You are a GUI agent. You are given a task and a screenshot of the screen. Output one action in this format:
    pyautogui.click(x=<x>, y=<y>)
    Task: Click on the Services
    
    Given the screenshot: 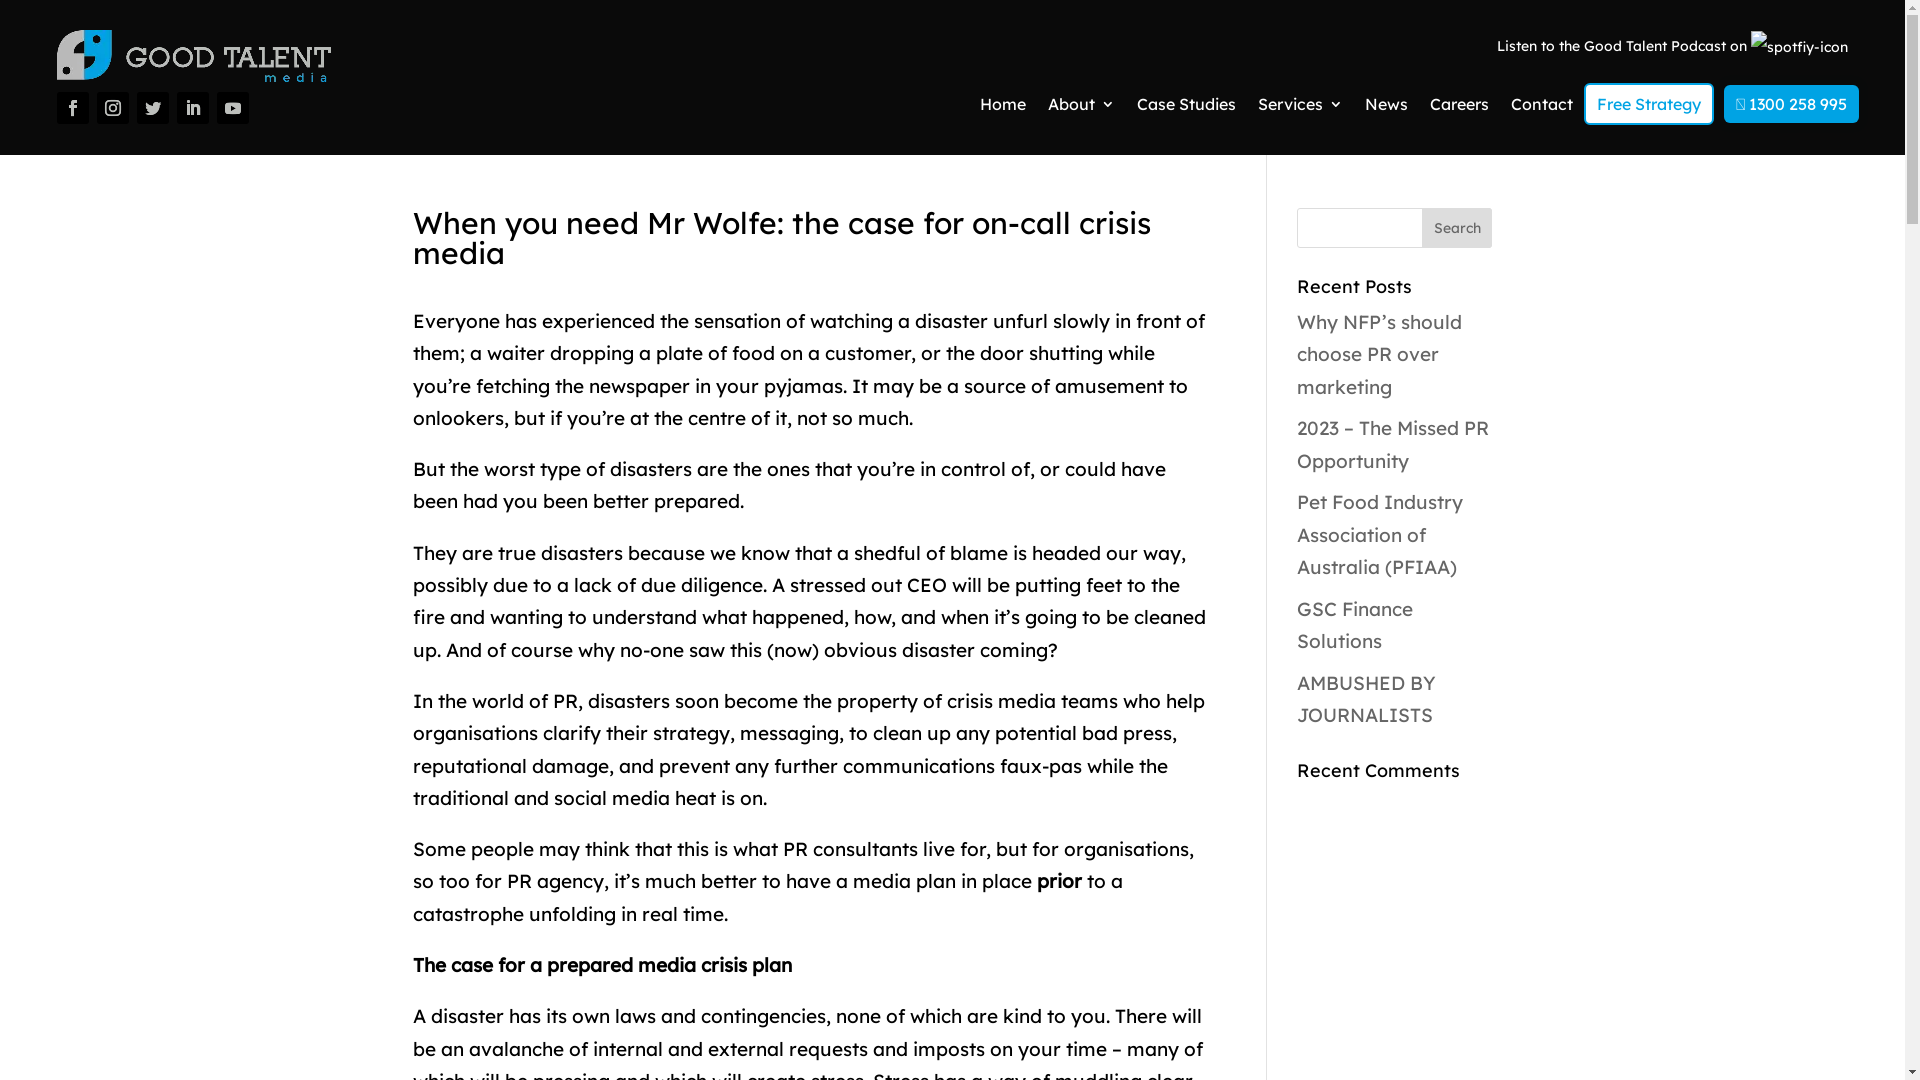 What is the action you would take?
    pyautogui.click(x=1300, y=108)
    